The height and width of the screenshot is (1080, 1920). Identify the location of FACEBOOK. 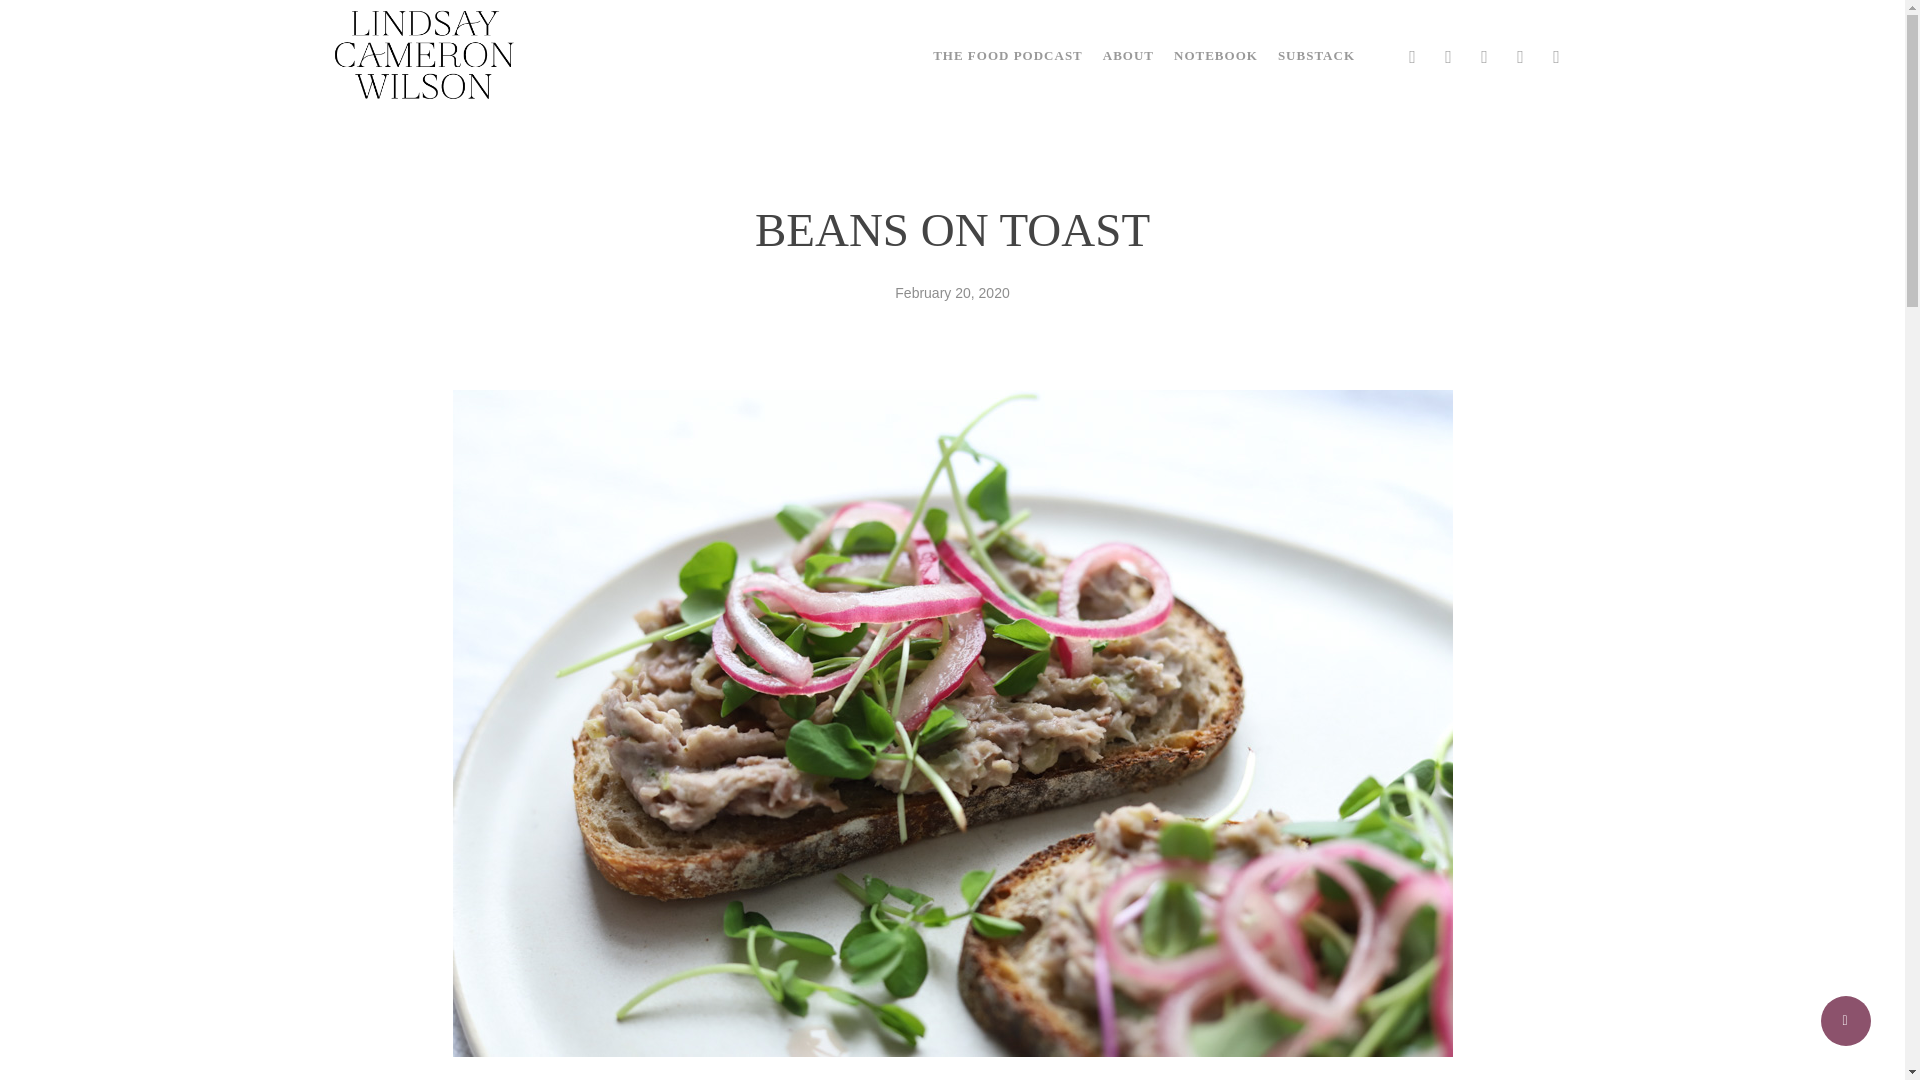
(1412, 54).